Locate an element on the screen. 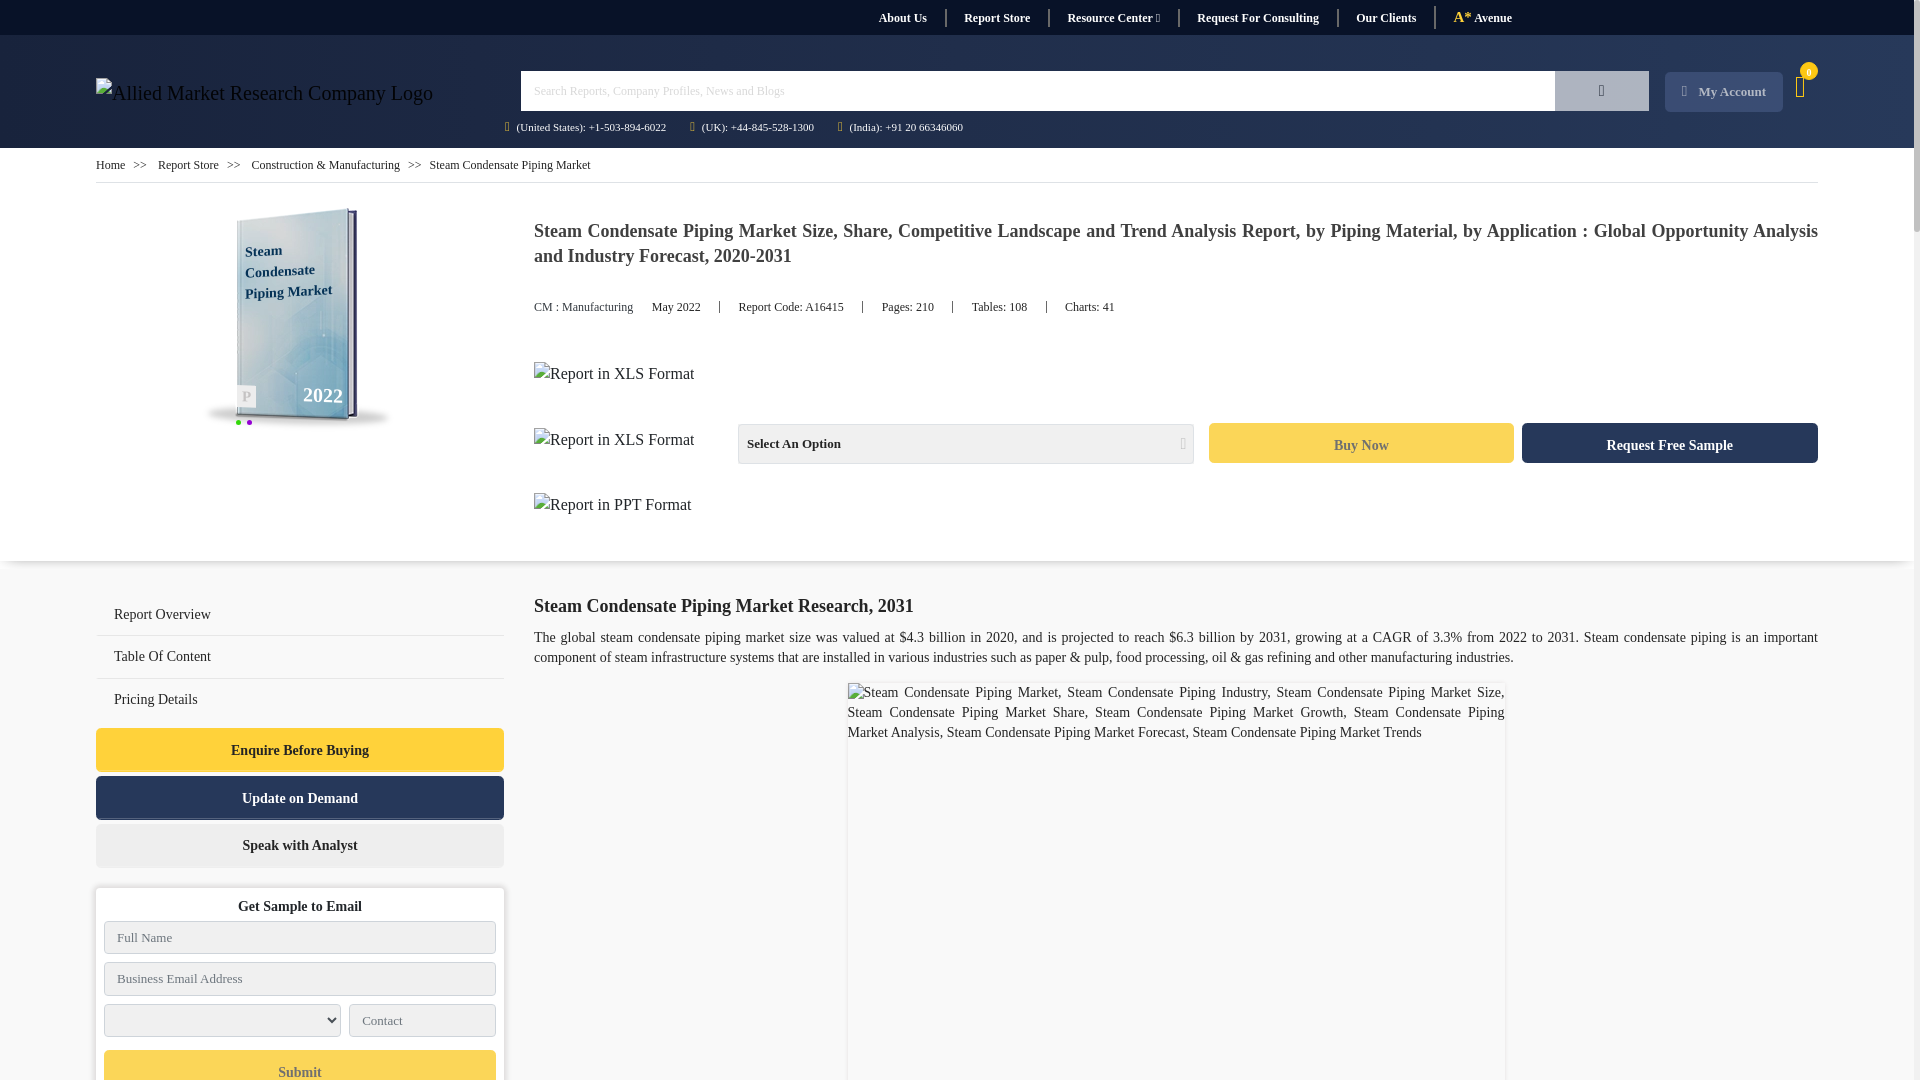  My Account is located at coordinates (1724, 92).